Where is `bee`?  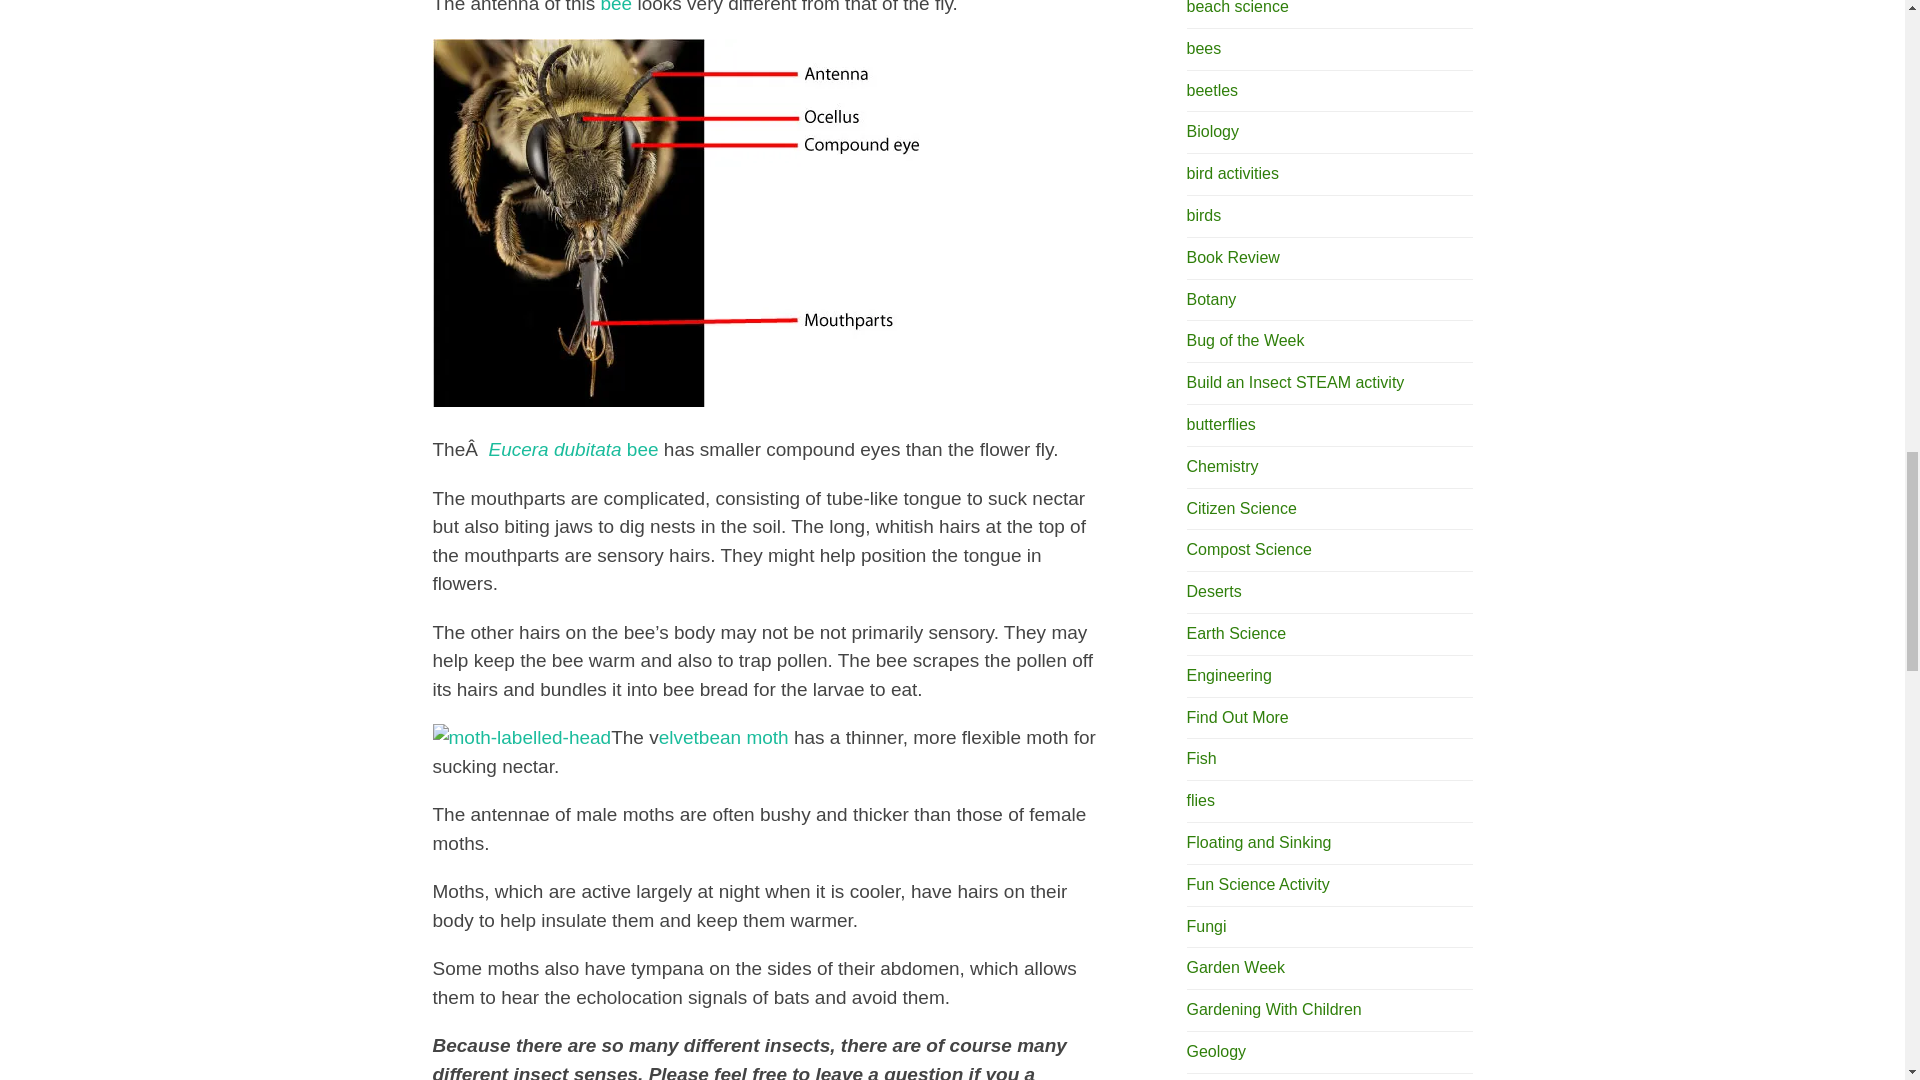
bee is located at coordinates (615, 7).